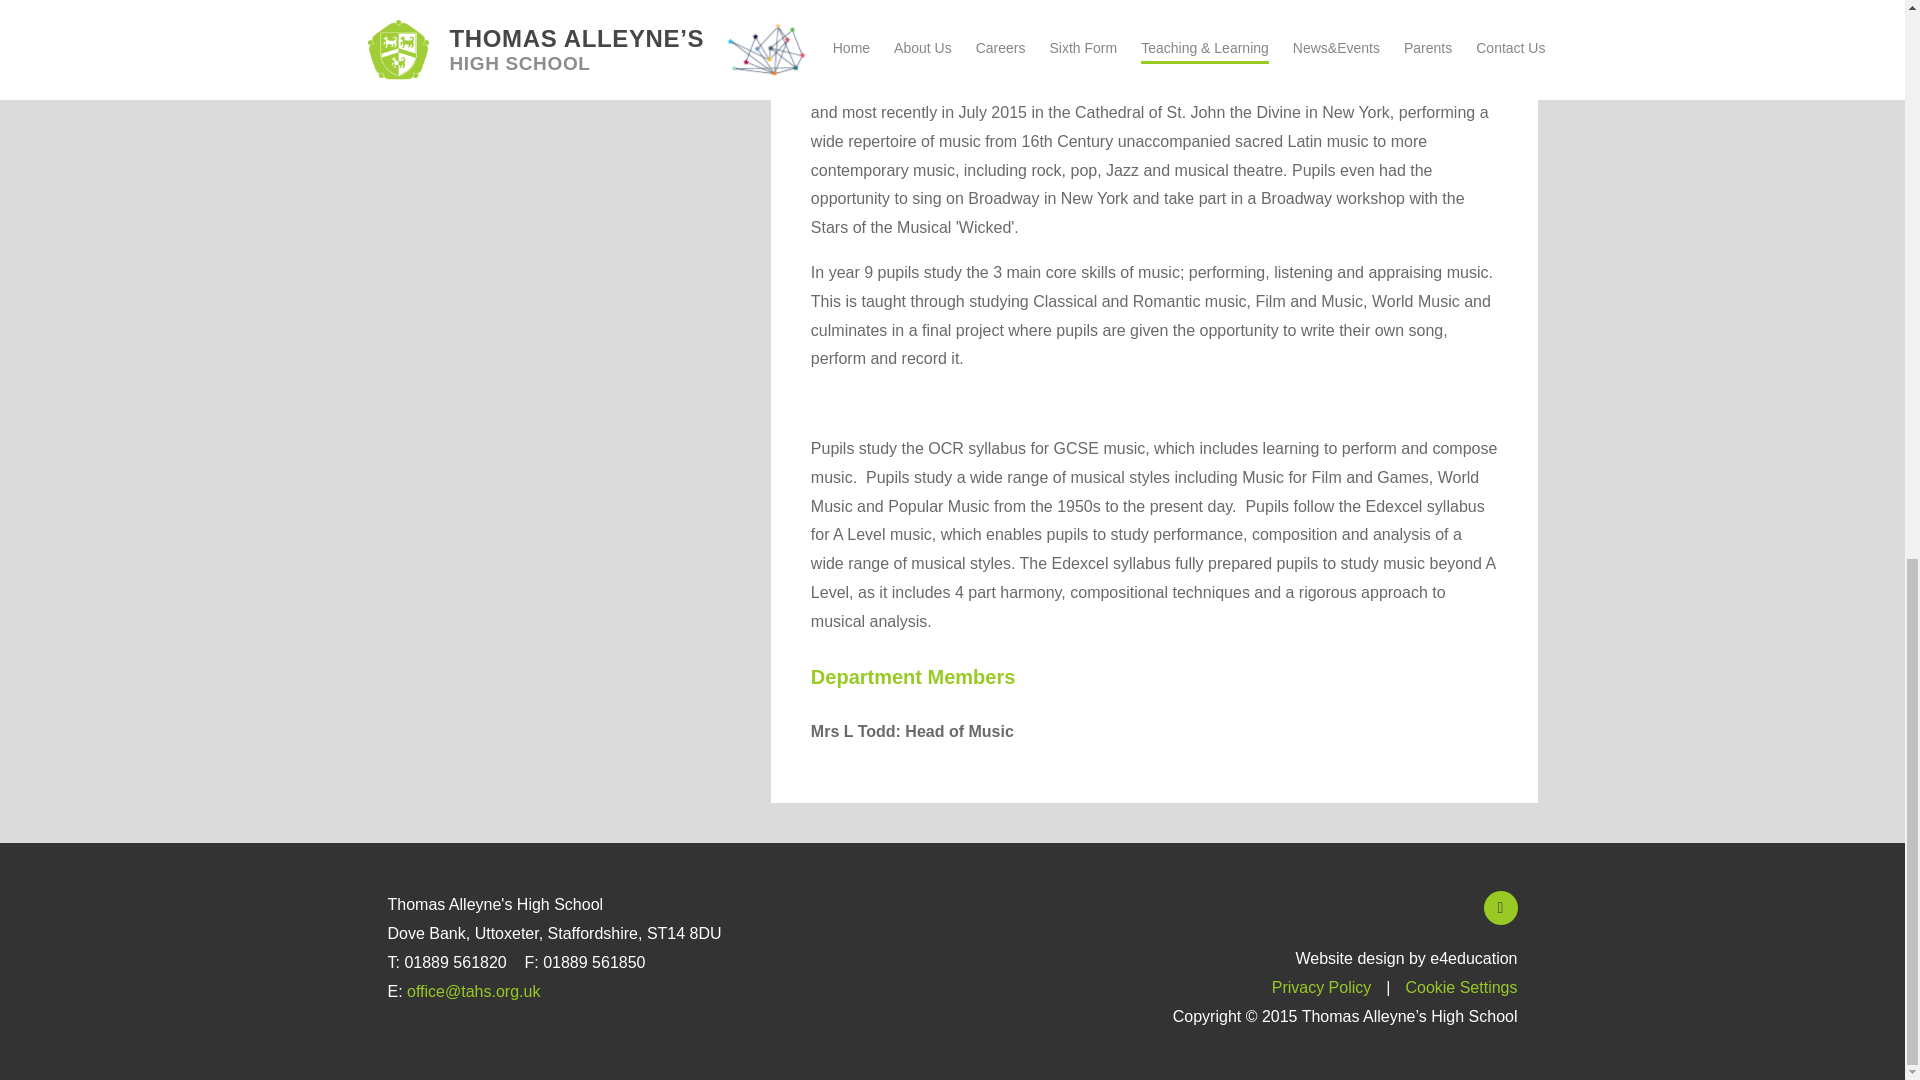 The height and width of the screenshot is (1080, 1920). Describe the element at coordinates (454, 962) in the screenshot. I see `01889 561820` at that location.